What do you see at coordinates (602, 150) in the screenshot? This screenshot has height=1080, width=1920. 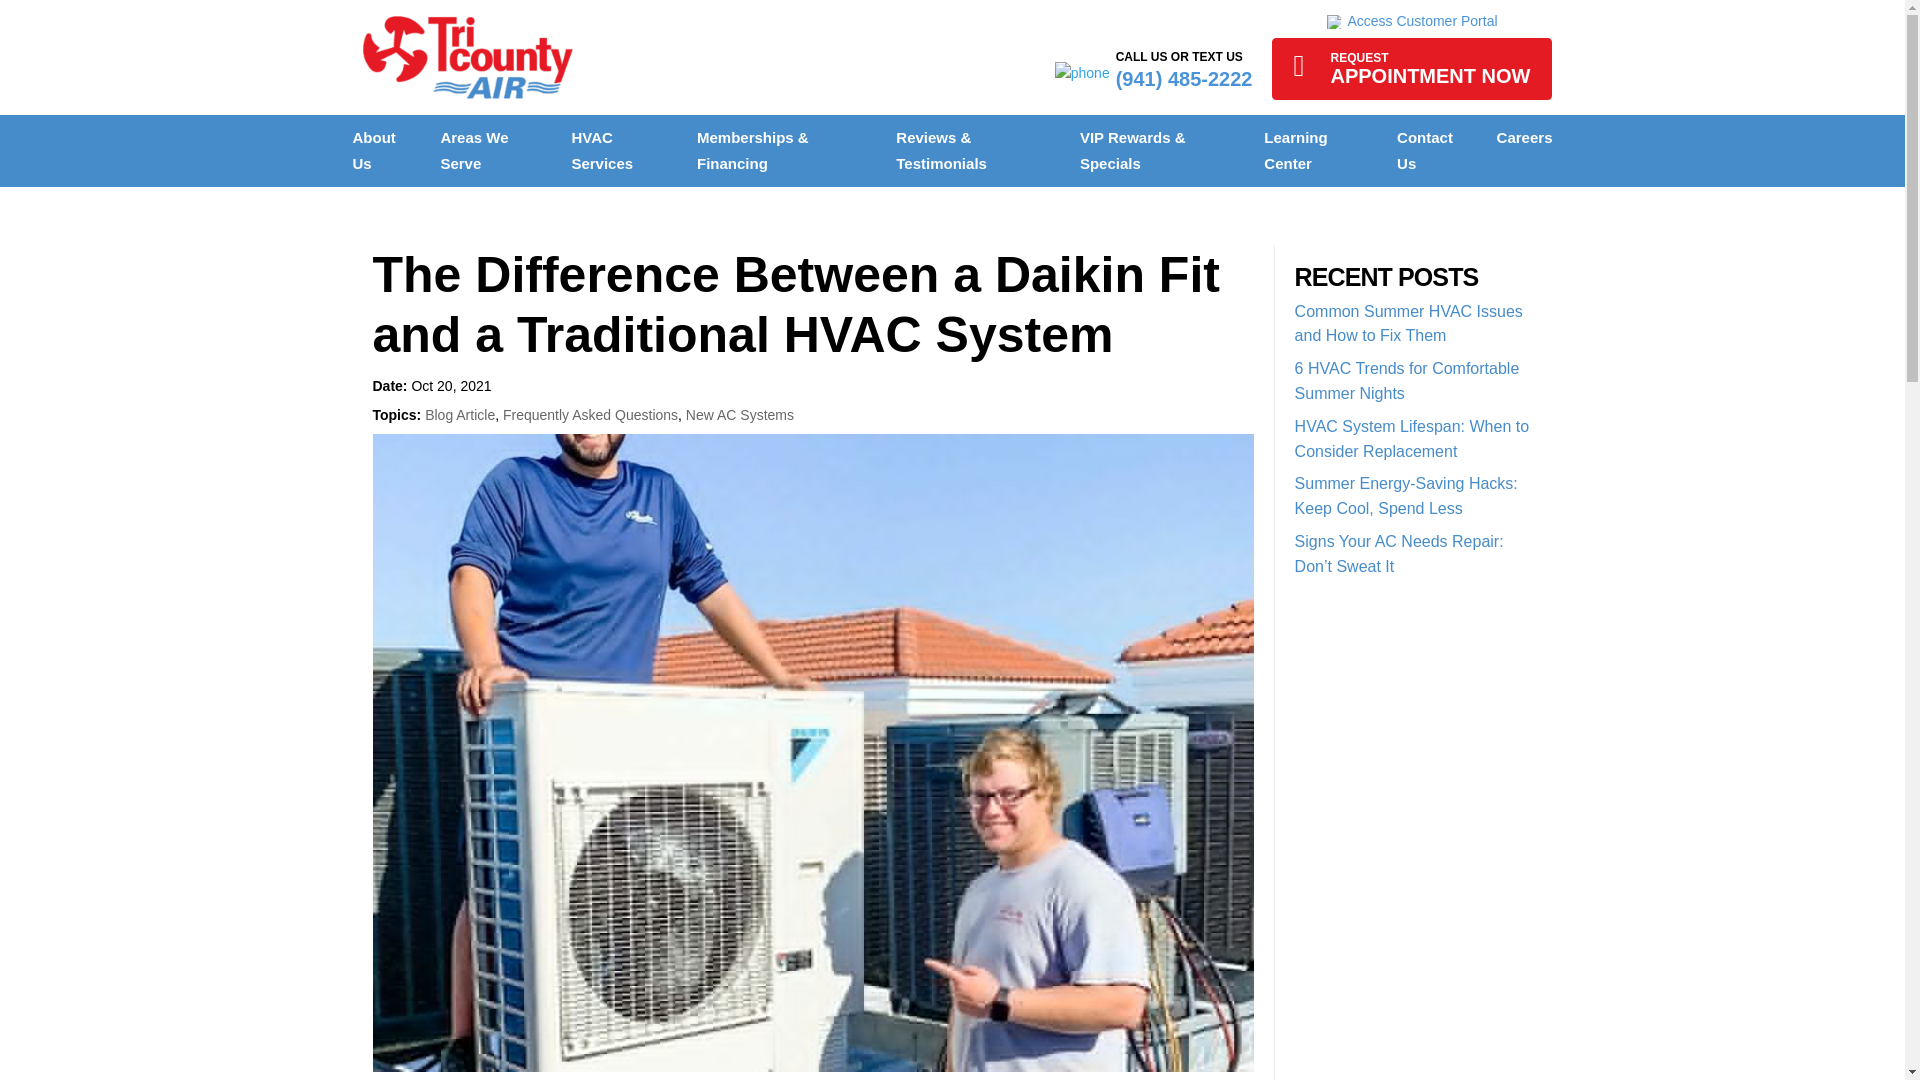 I see `HVAC Services` at bounding box center [602, 150].